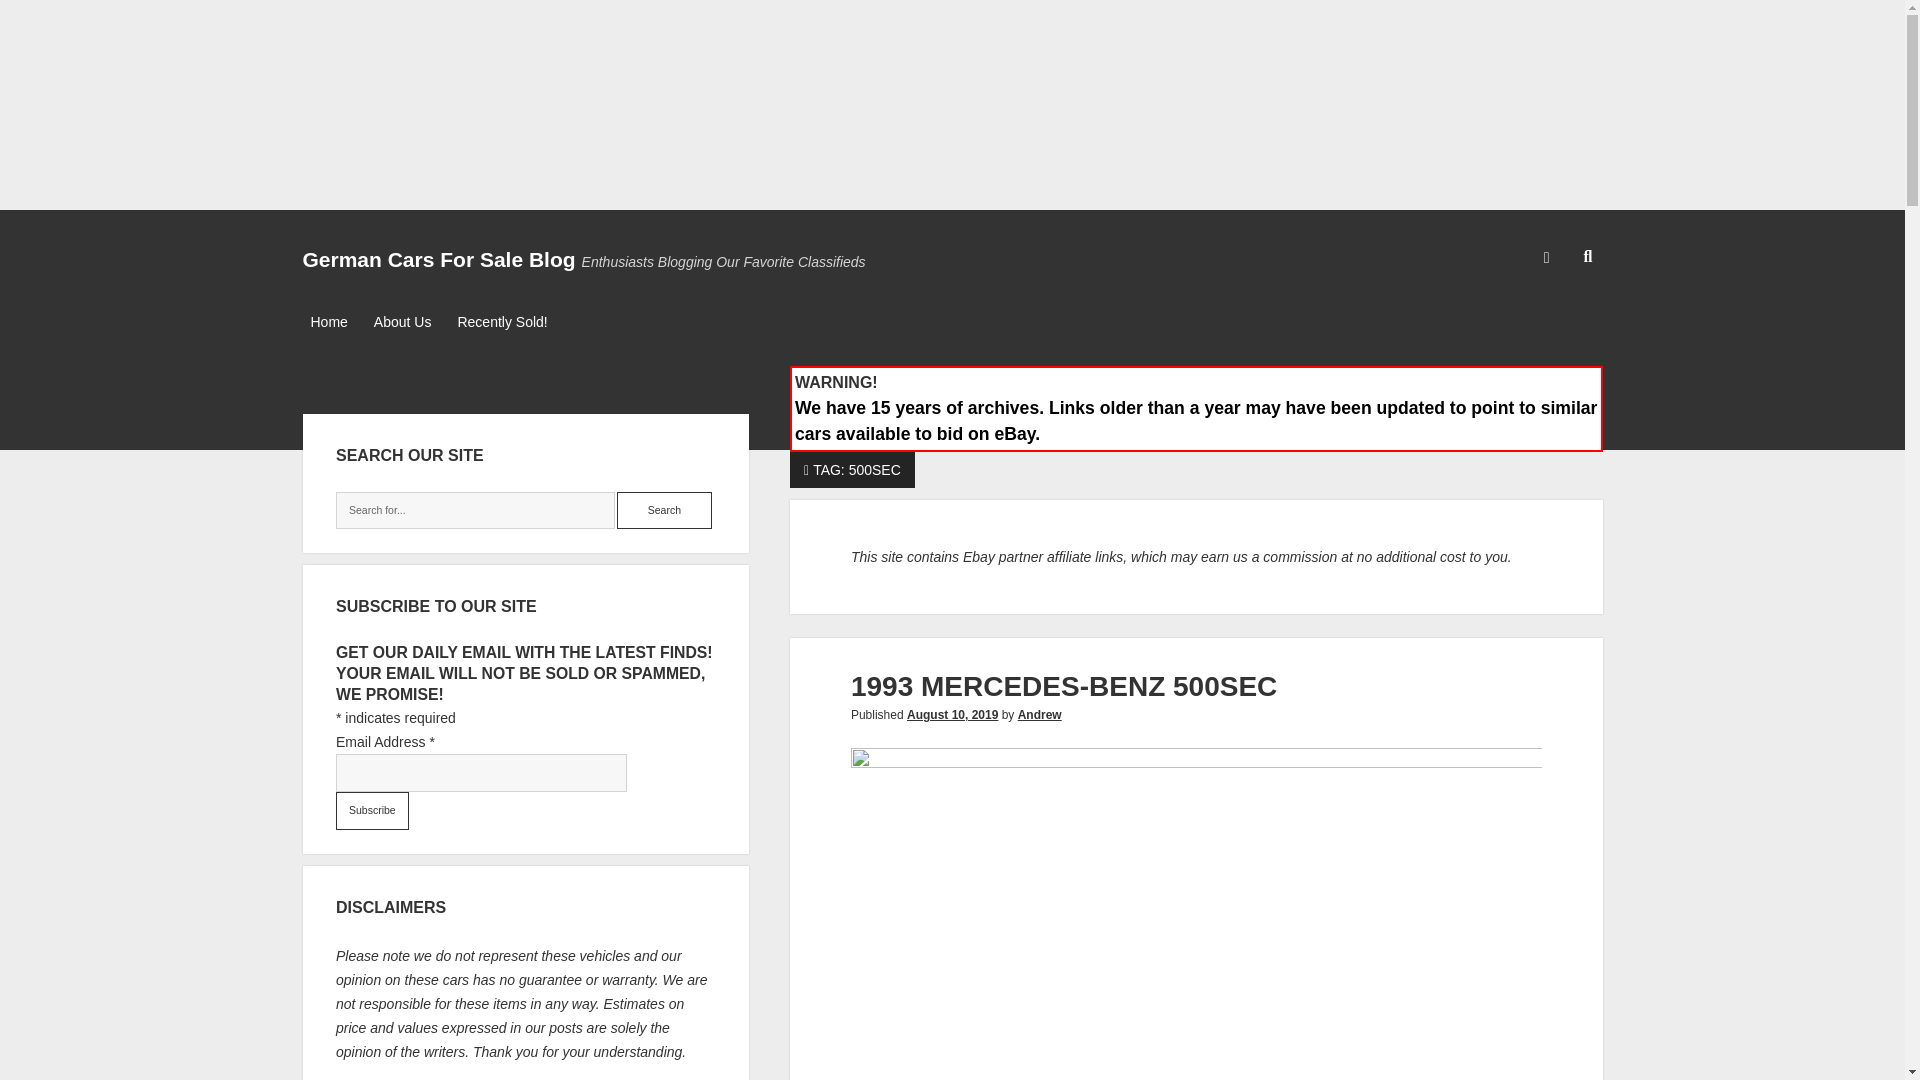 This screenshot has width=1920, height=1080. What do you see at coordinates (402, 322) in the screenshot?
I see `About Us` at bounding box center [402, 322].